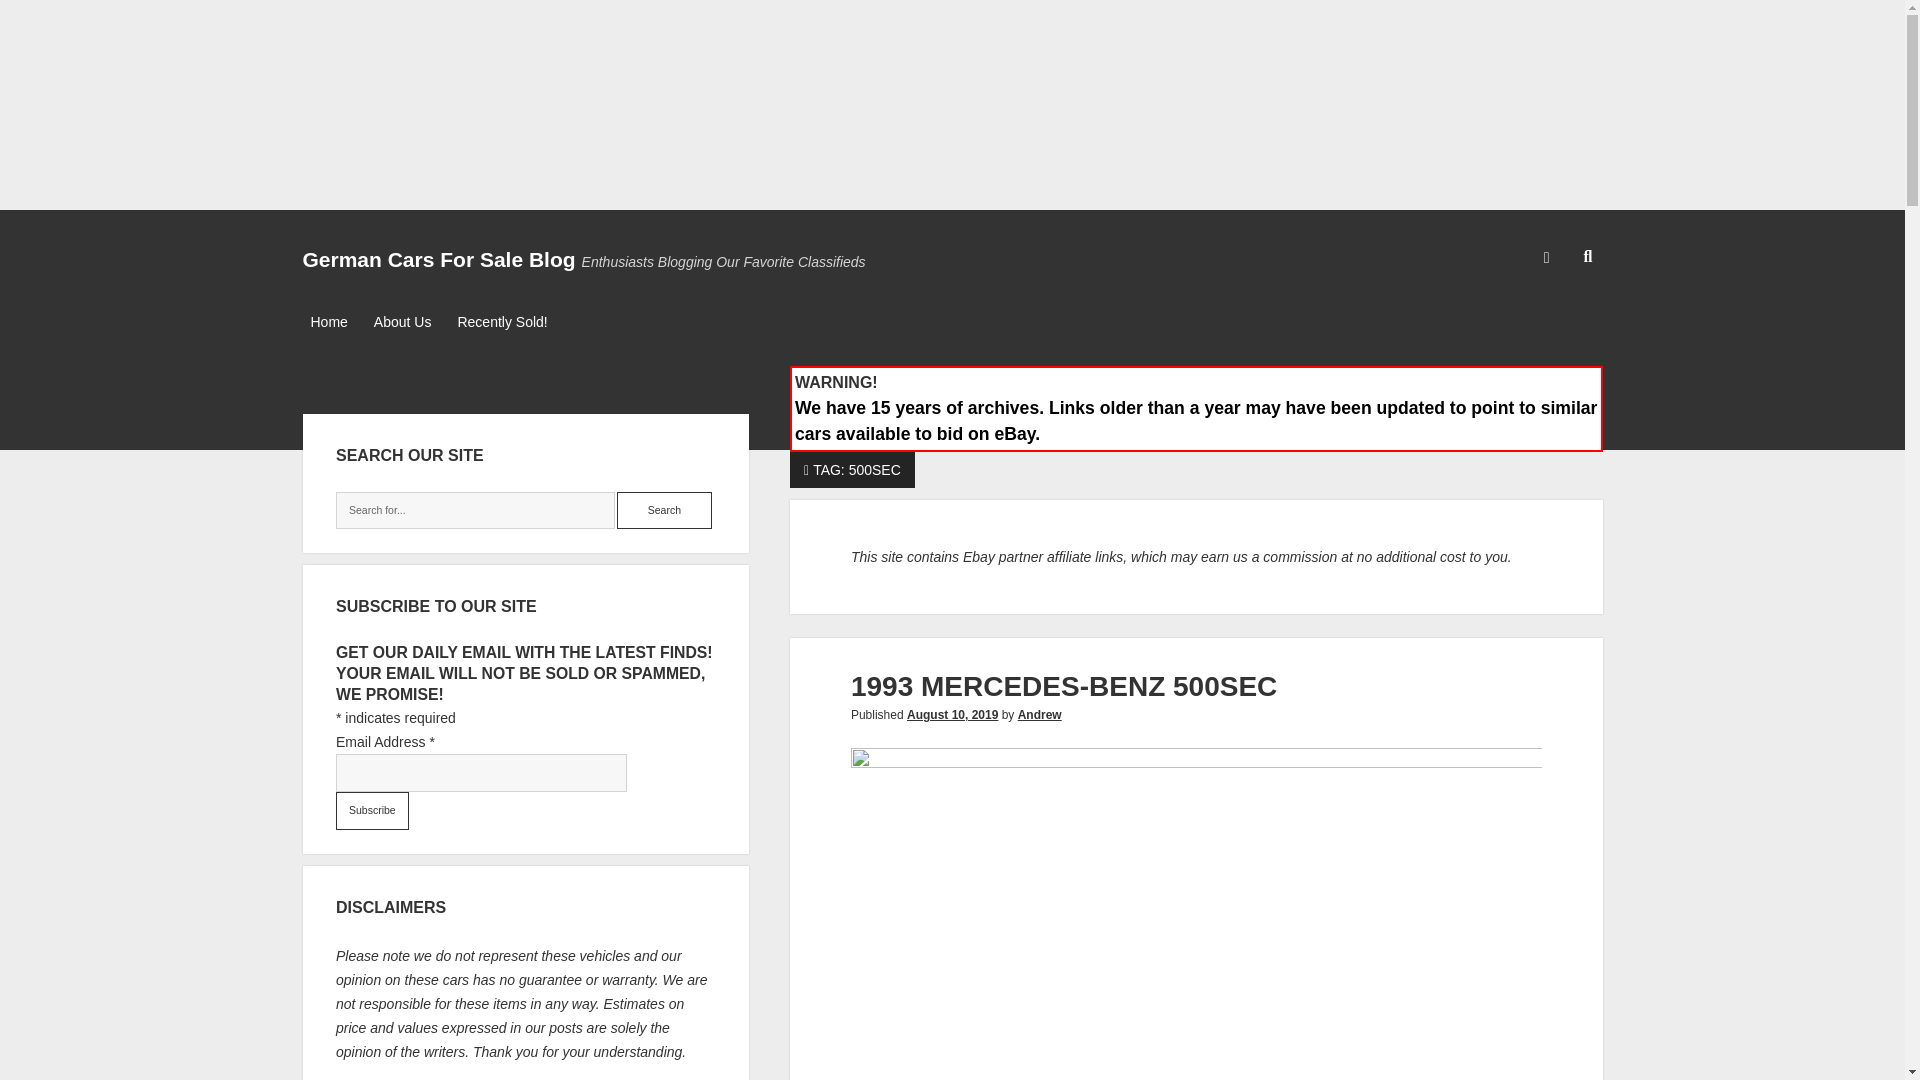 This screenshot has width=1920, height=1080. What do you see at coordinates (402, 322) in the screenshot?
I see `About Us` at bounding box center [402, 322].